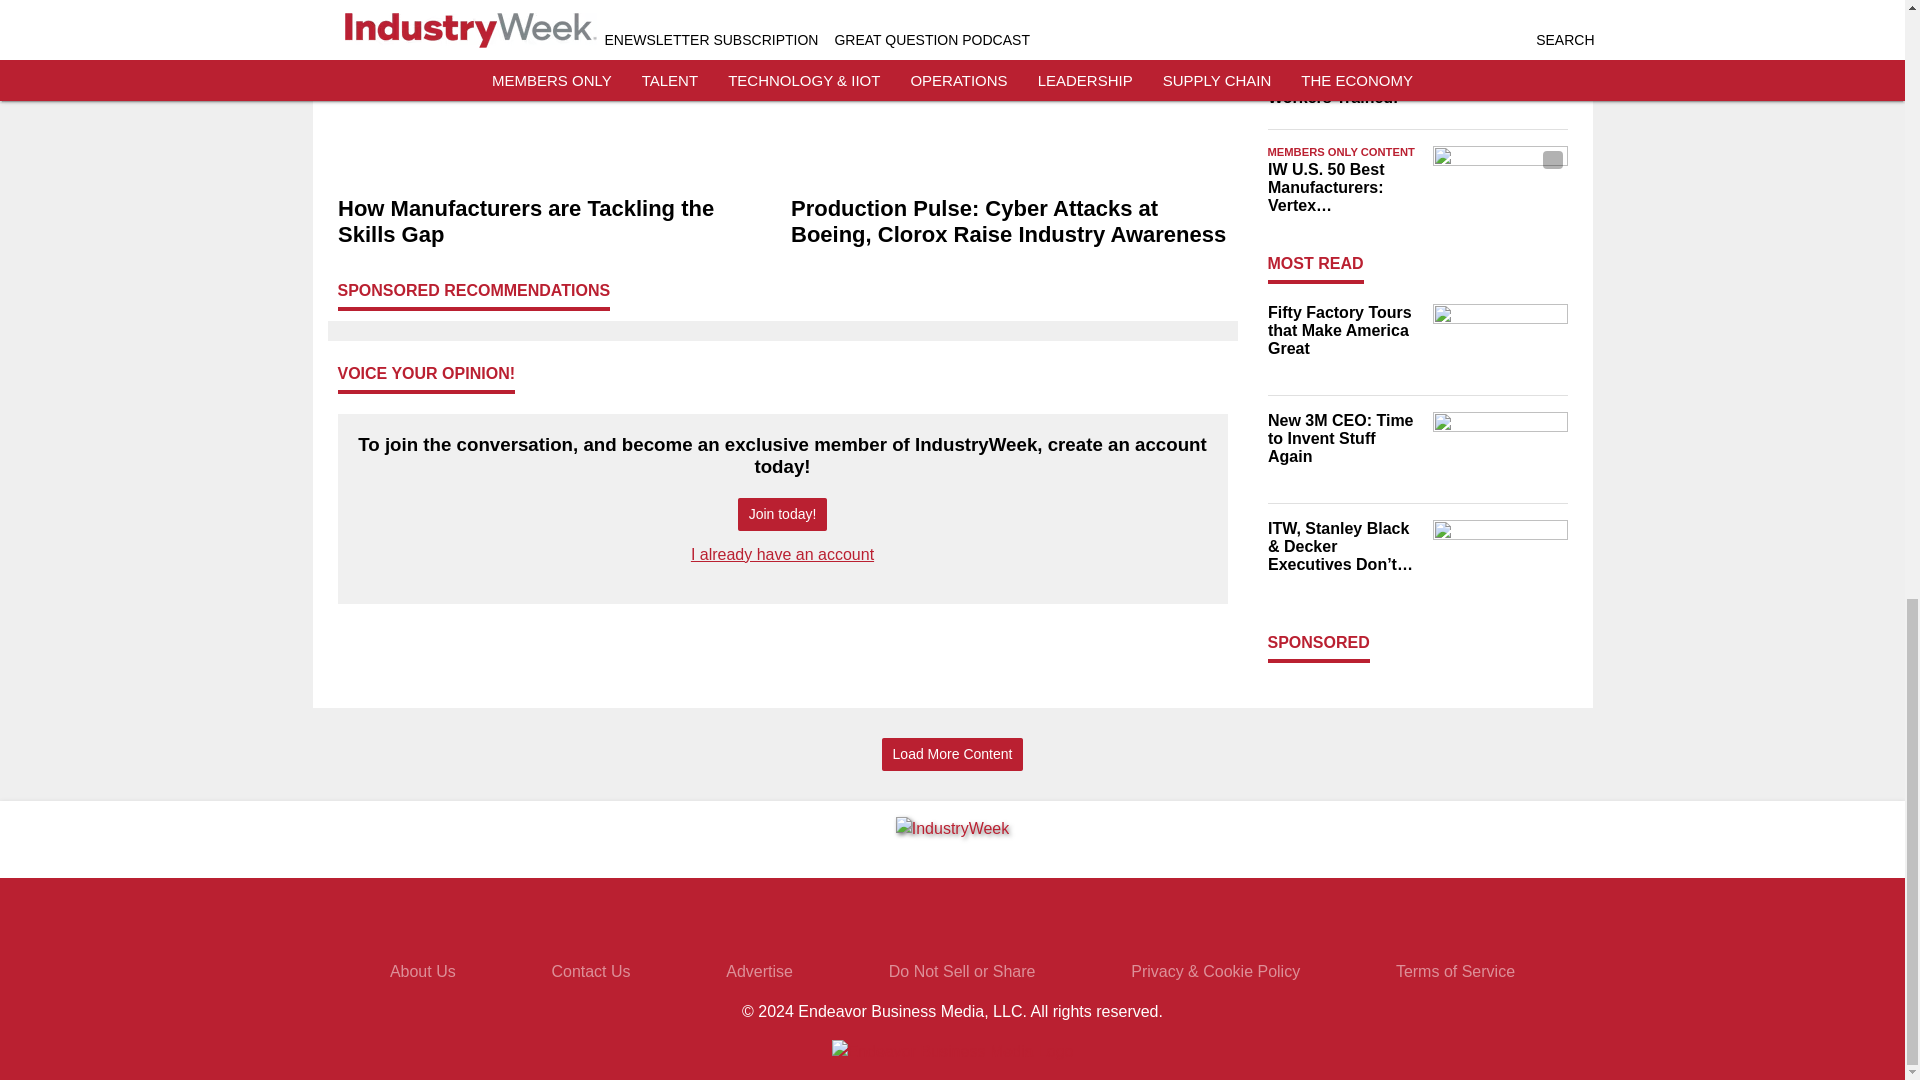 The width and height of the screenshot is (1920, 1080). Describe the element at coordinates (556, 222) in the screenshot. I see `How Manufacturers are Tackling the Skills Gap` at that location.